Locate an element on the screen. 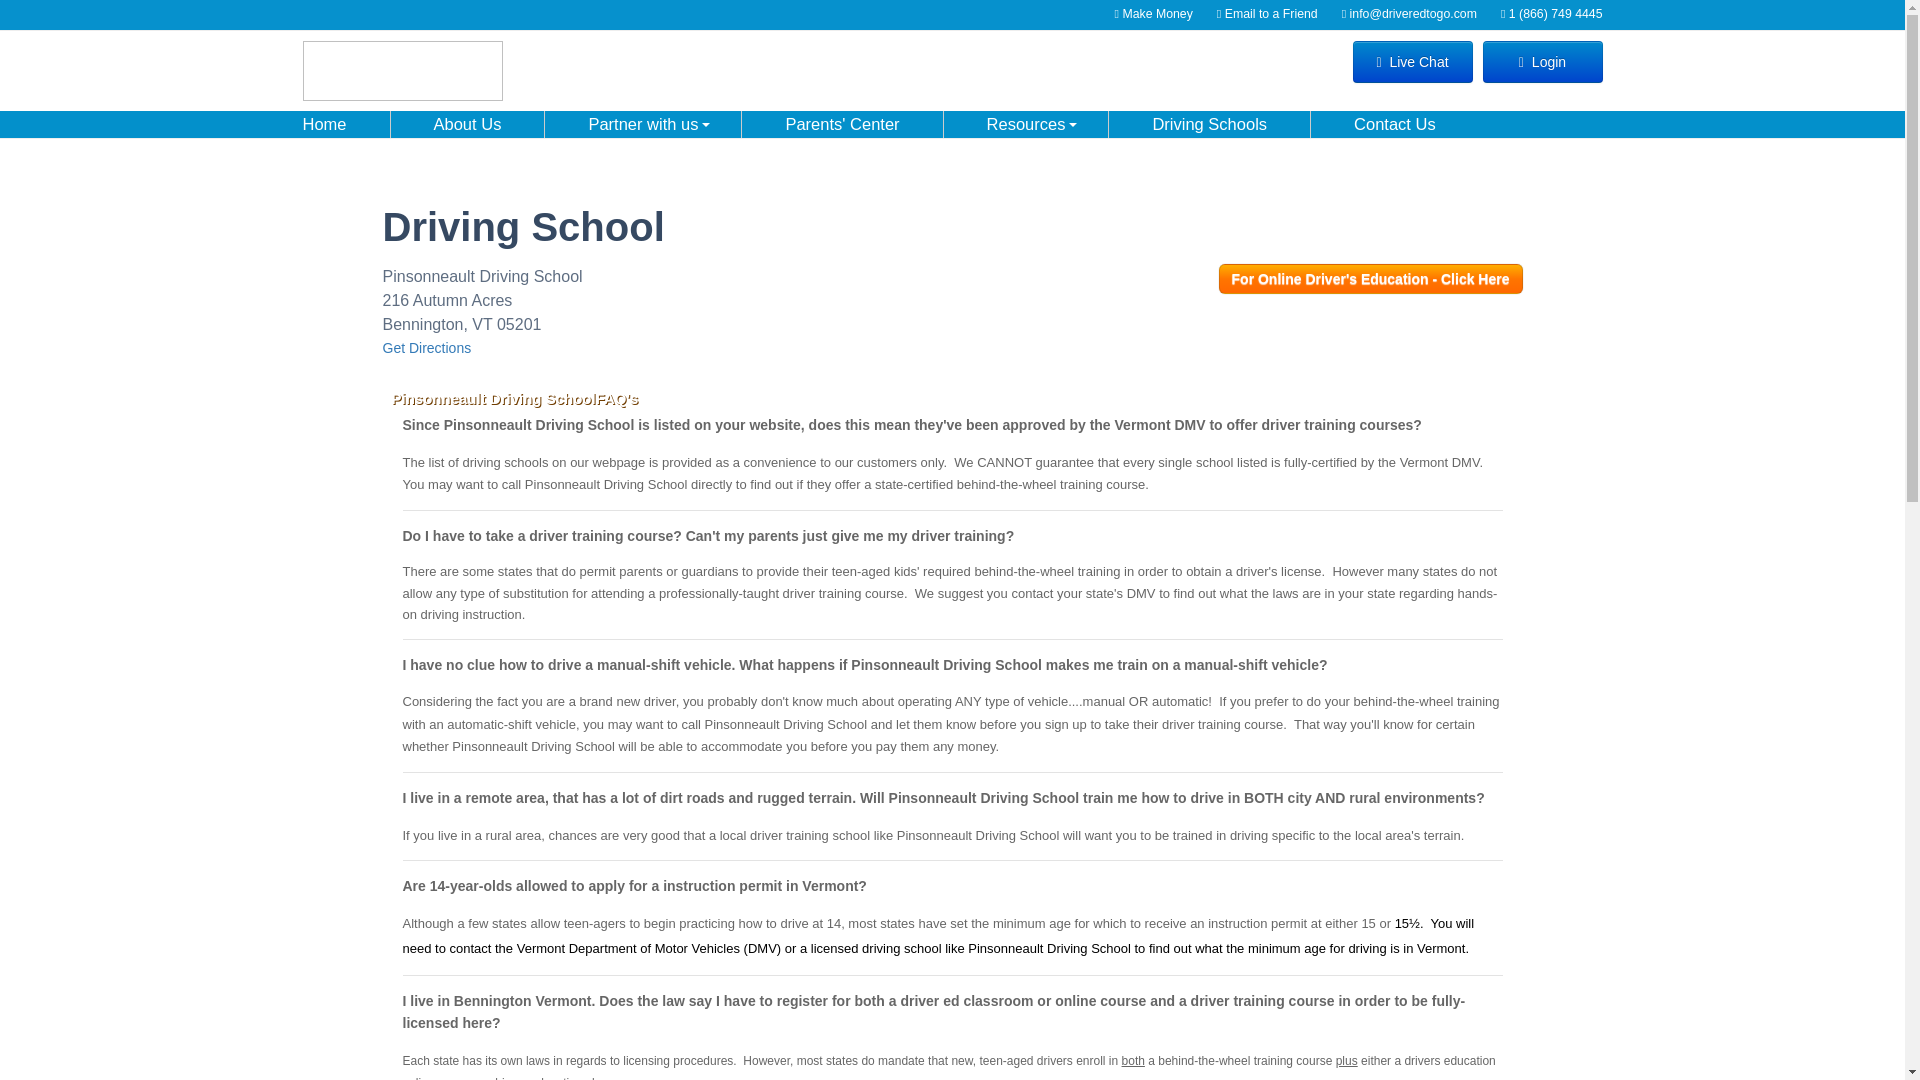  Live Chat is located at coordinates (1412, 62).